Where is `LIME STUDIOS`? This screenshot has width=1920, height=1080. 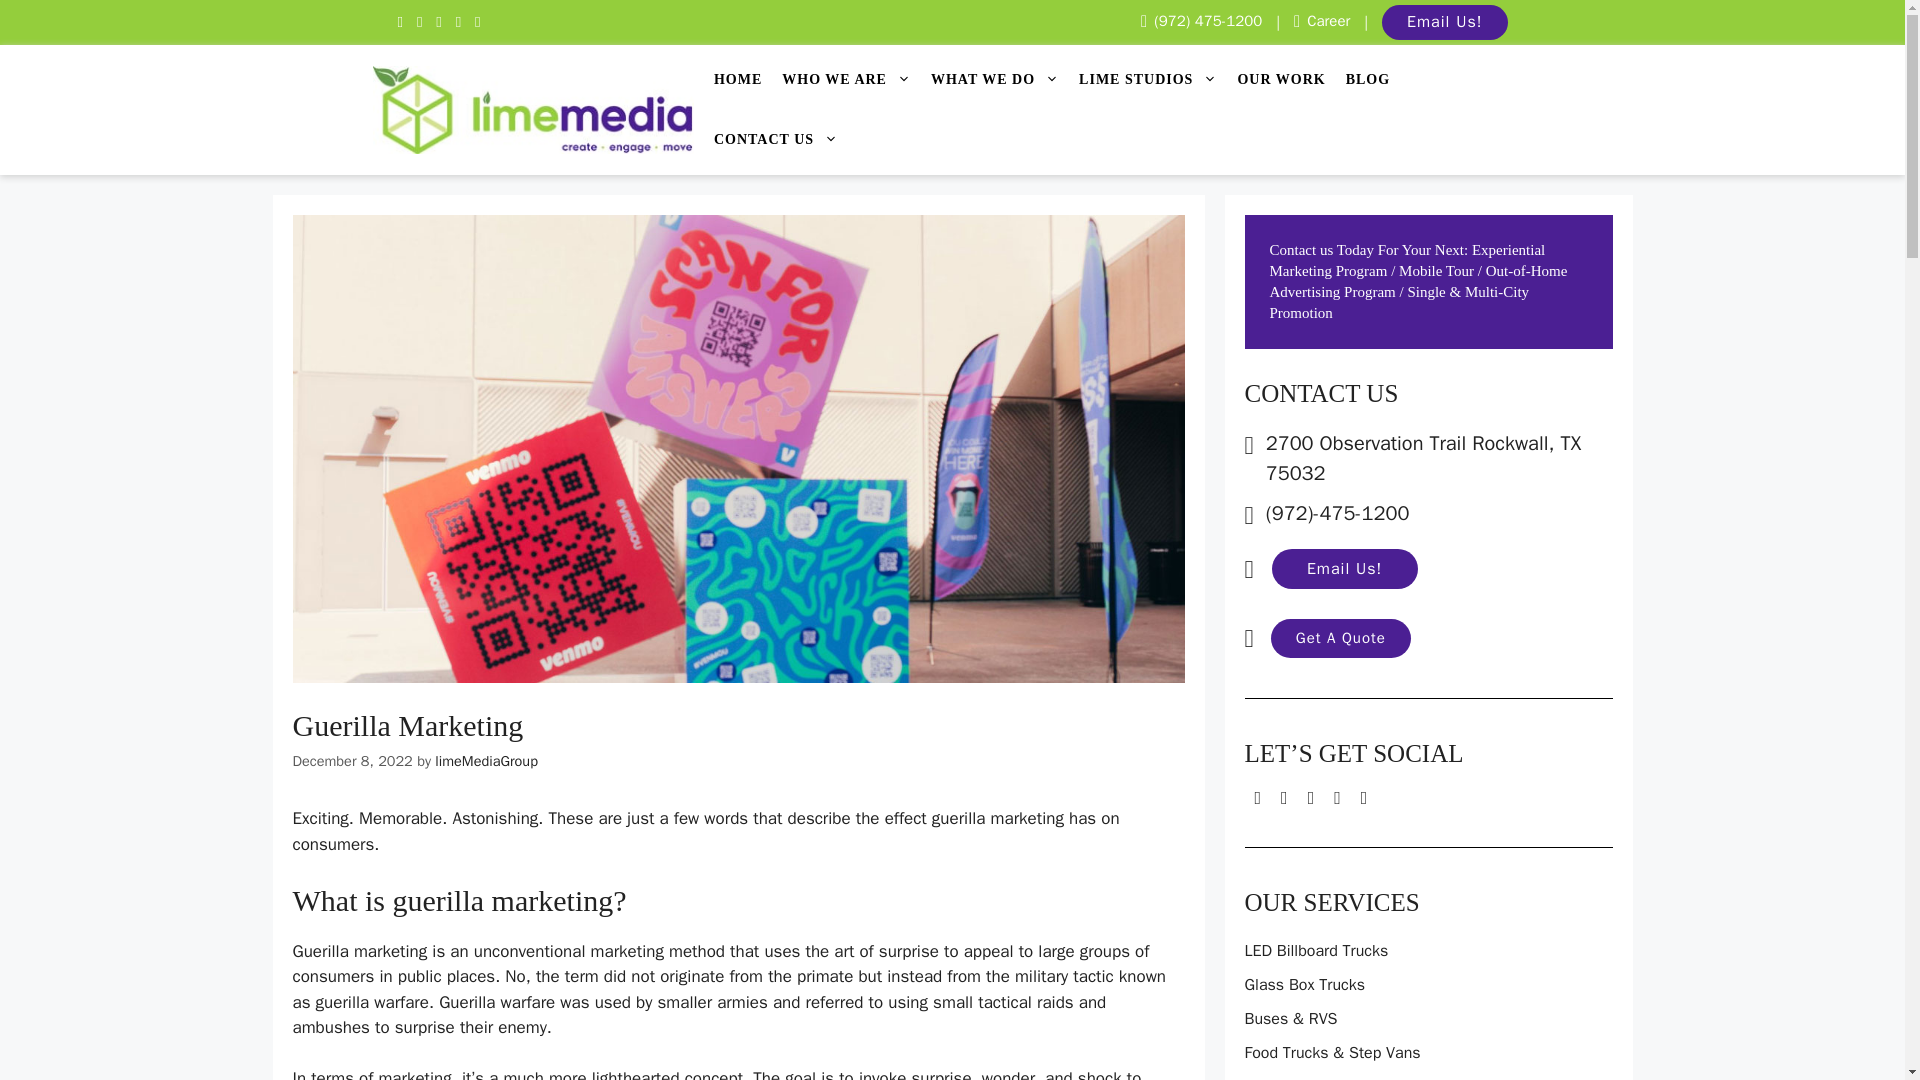 LIME STUDIOS is located at coordinates (1158, 80).